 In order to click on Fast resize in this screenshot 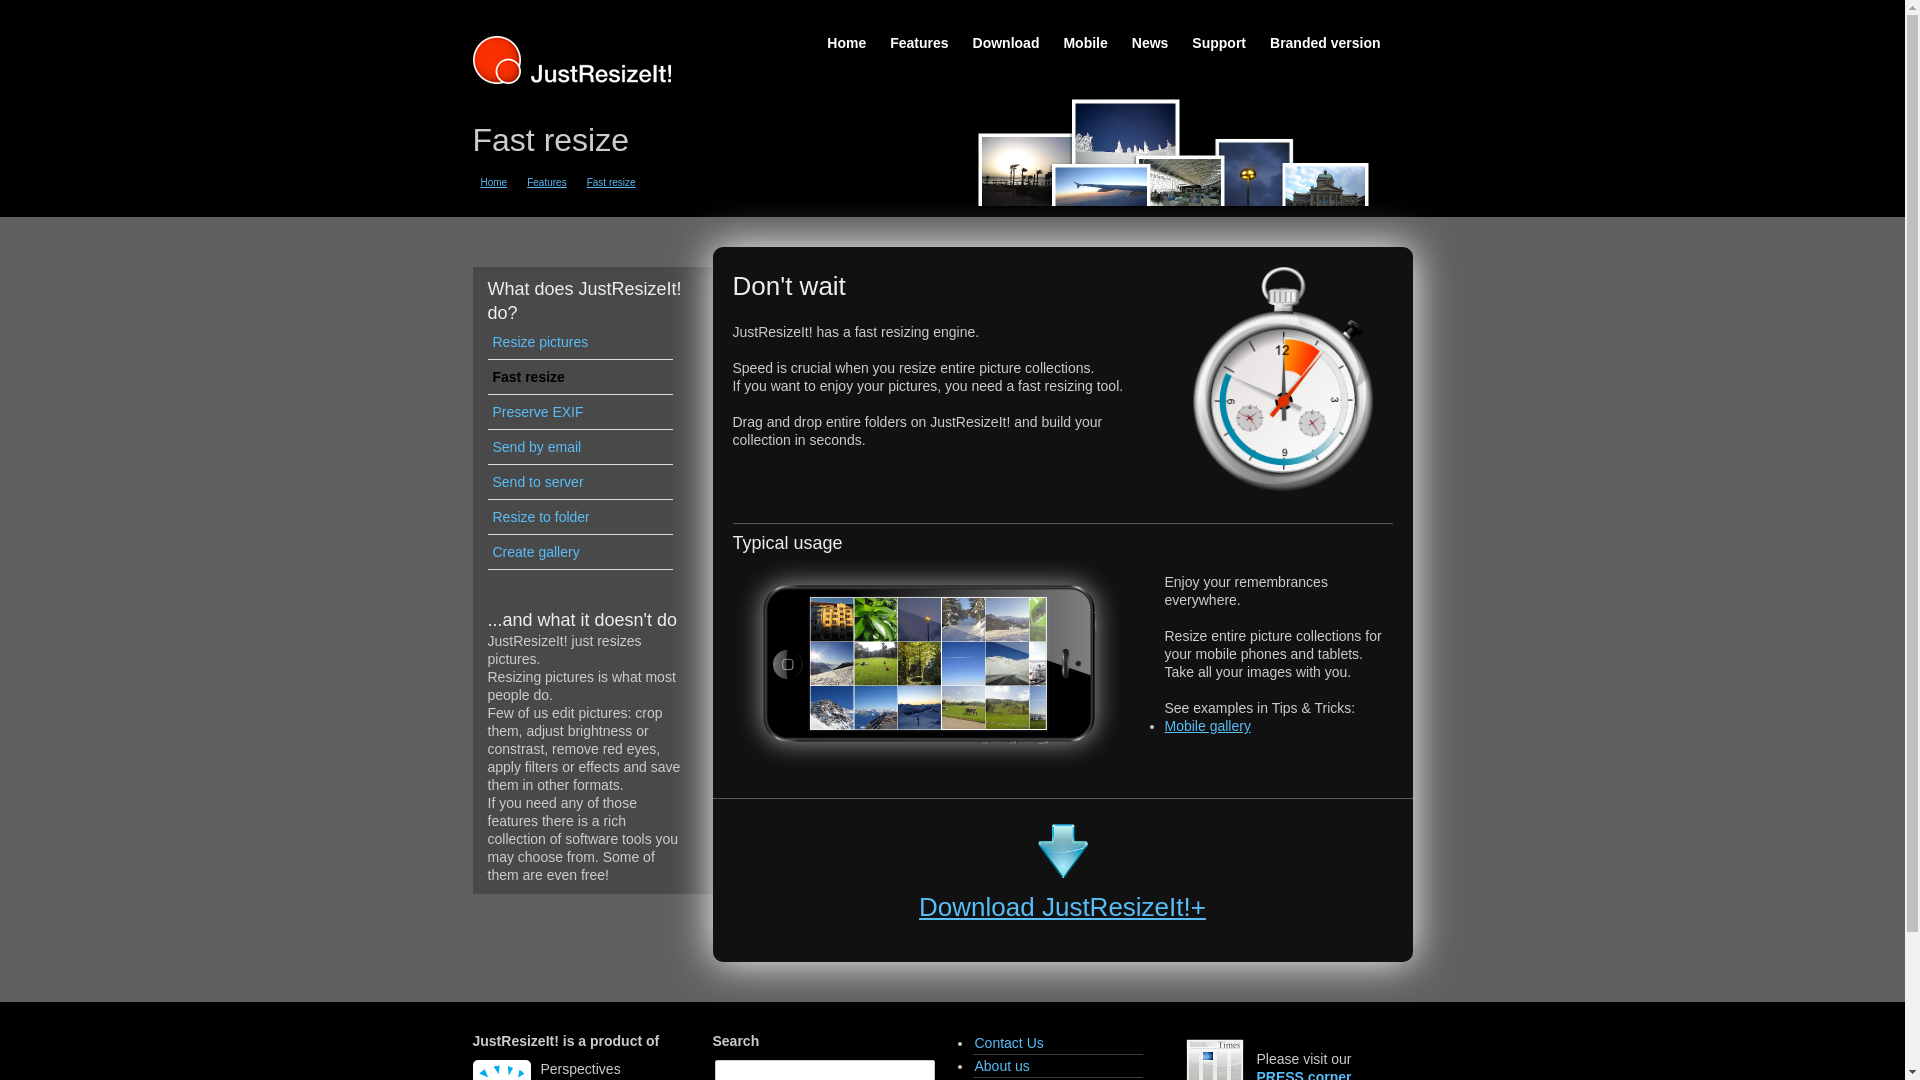, I will do `click(580, 377)`.